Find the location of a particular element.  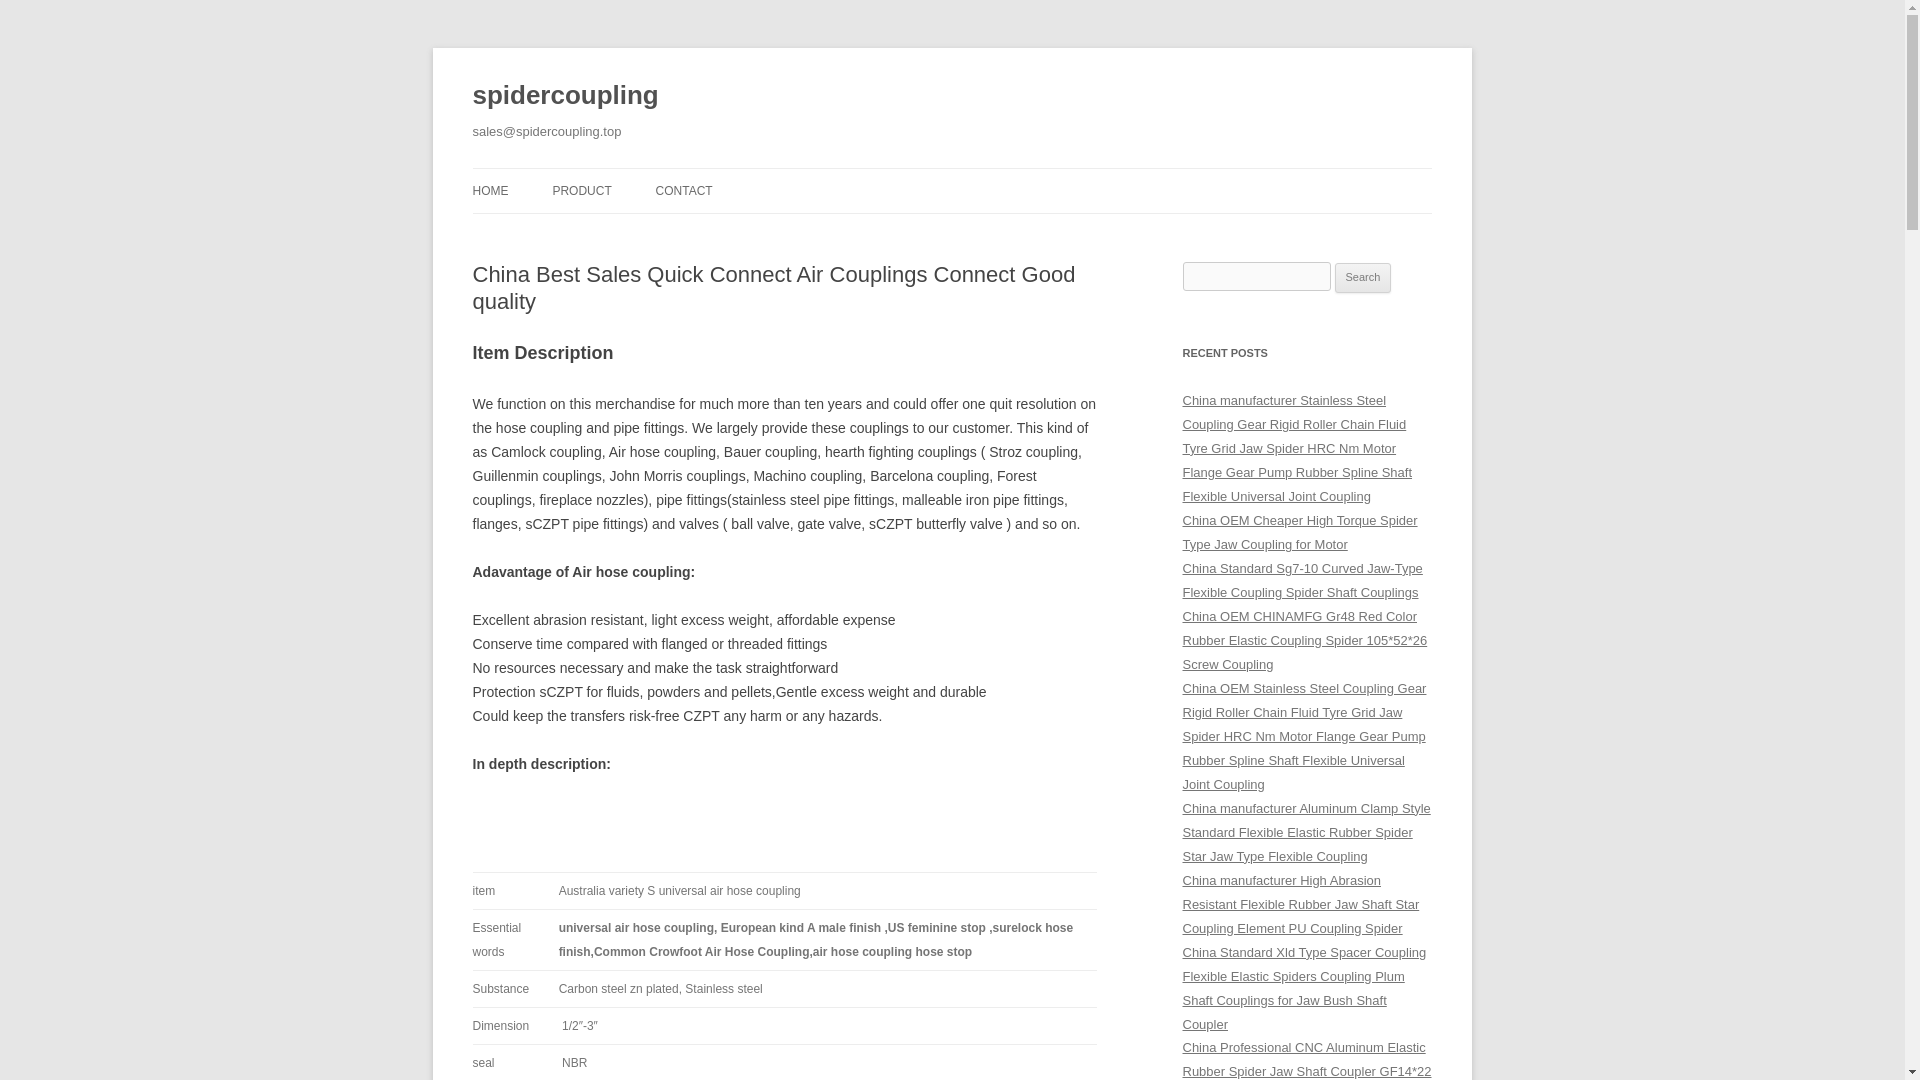

HOME is located at coordinates (490, 190).